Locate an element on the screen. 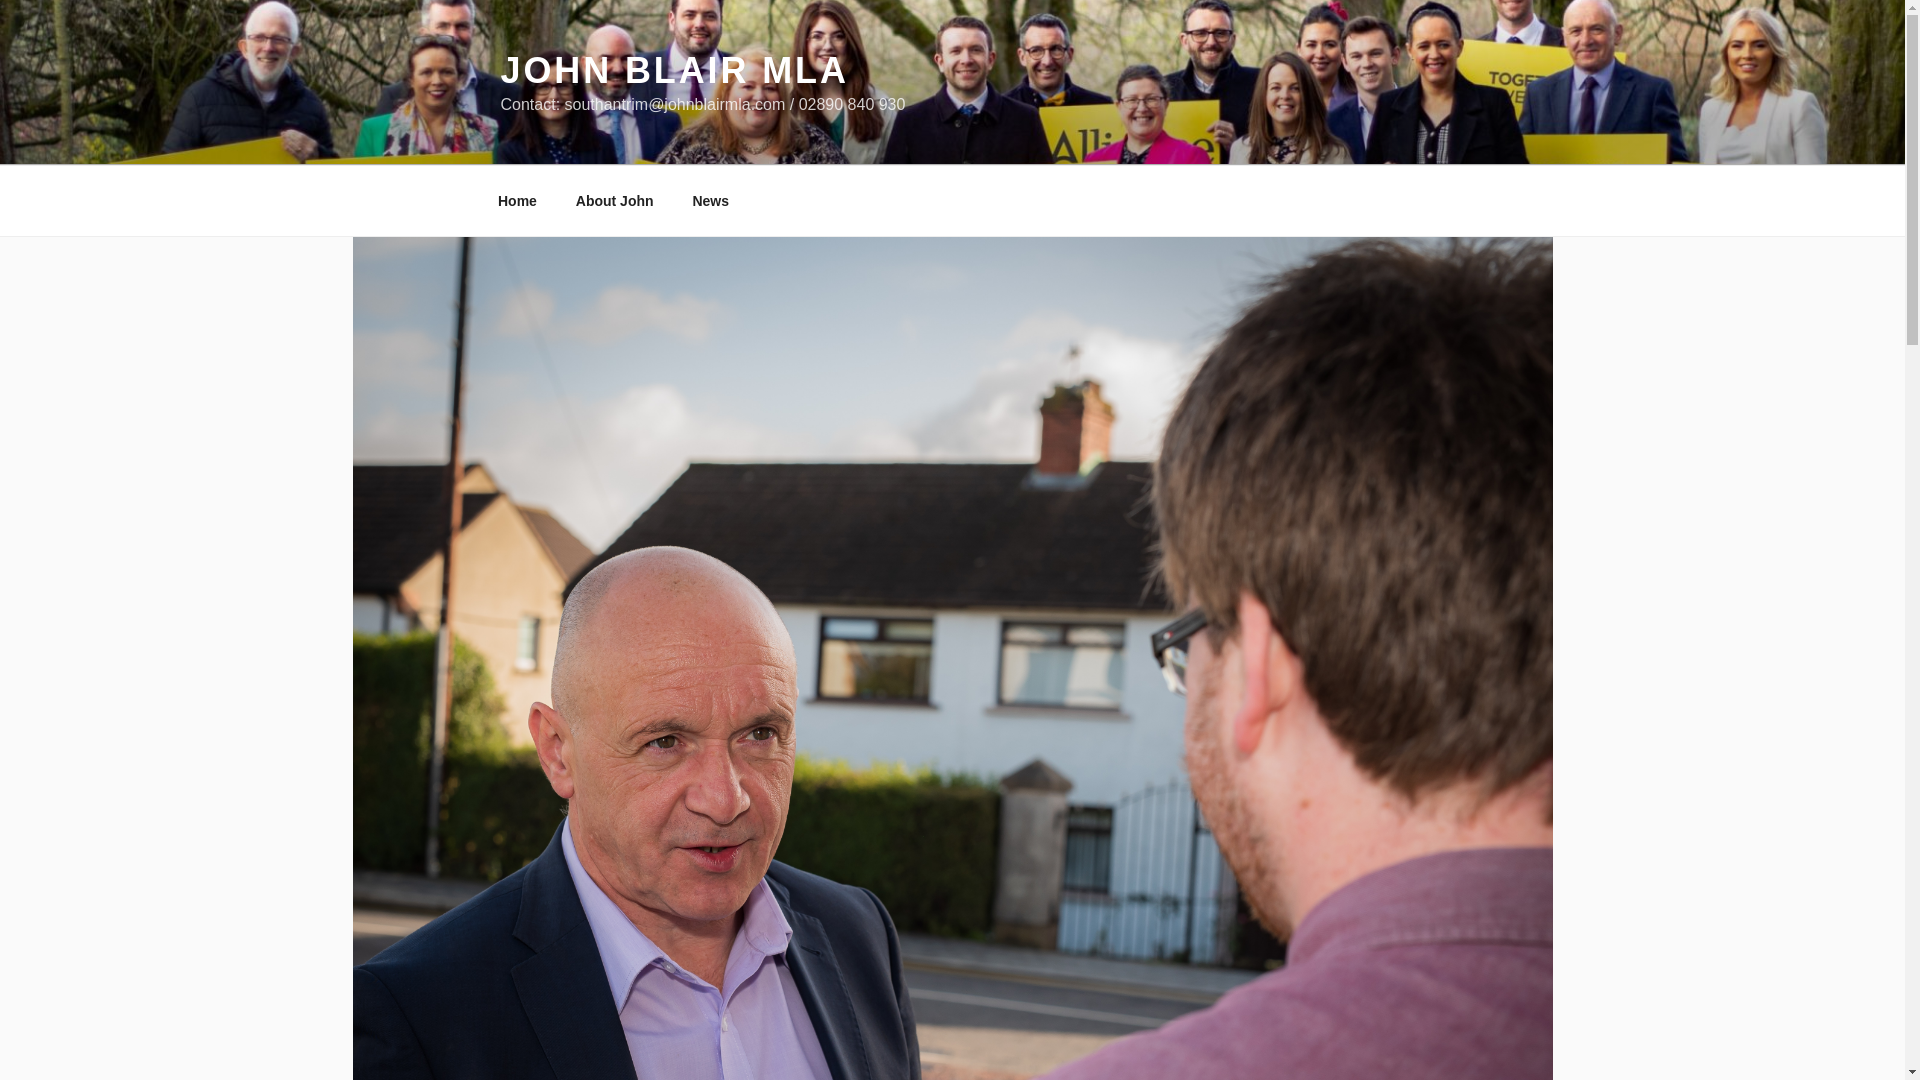 The height and width of the screenshot is (1080, 1920). About John is located at coordinates (614, 200).